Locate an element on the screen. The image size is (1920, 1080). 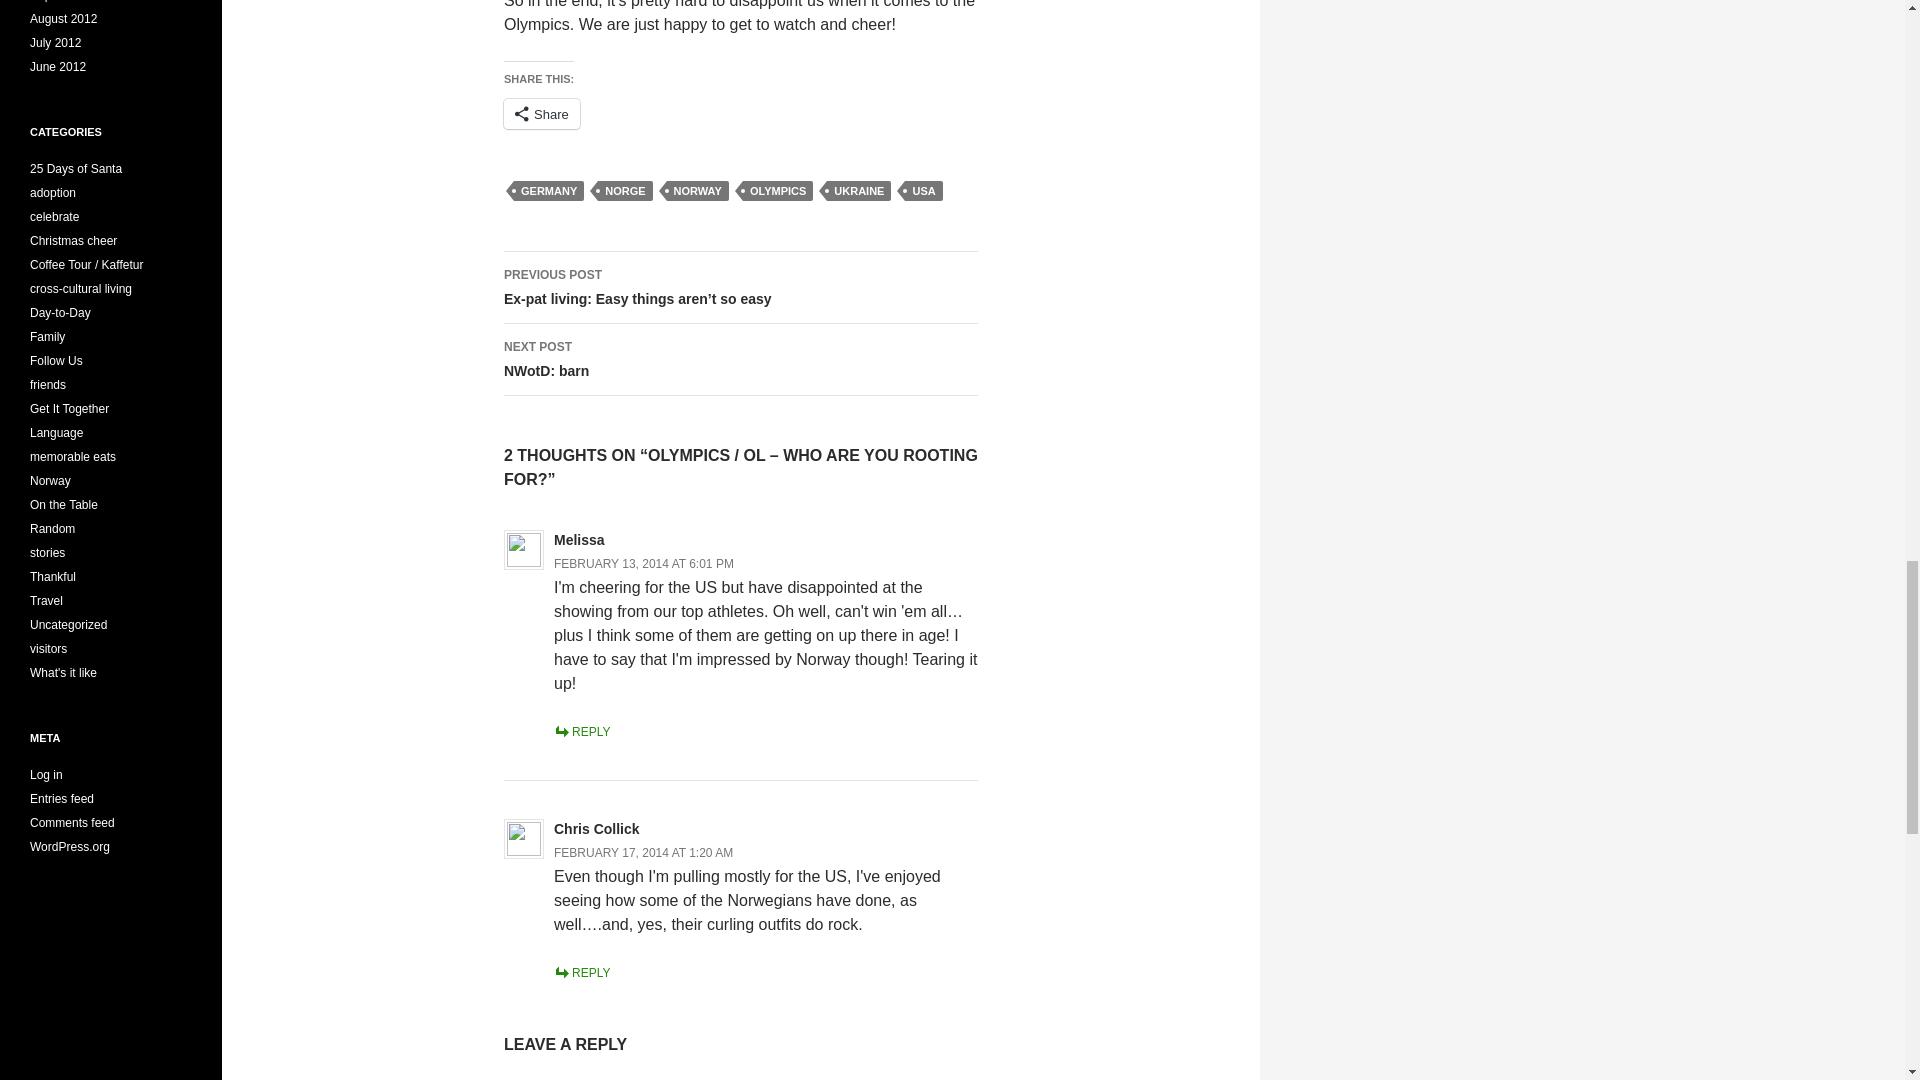
GERMANY is located at coordinates (548, 190).